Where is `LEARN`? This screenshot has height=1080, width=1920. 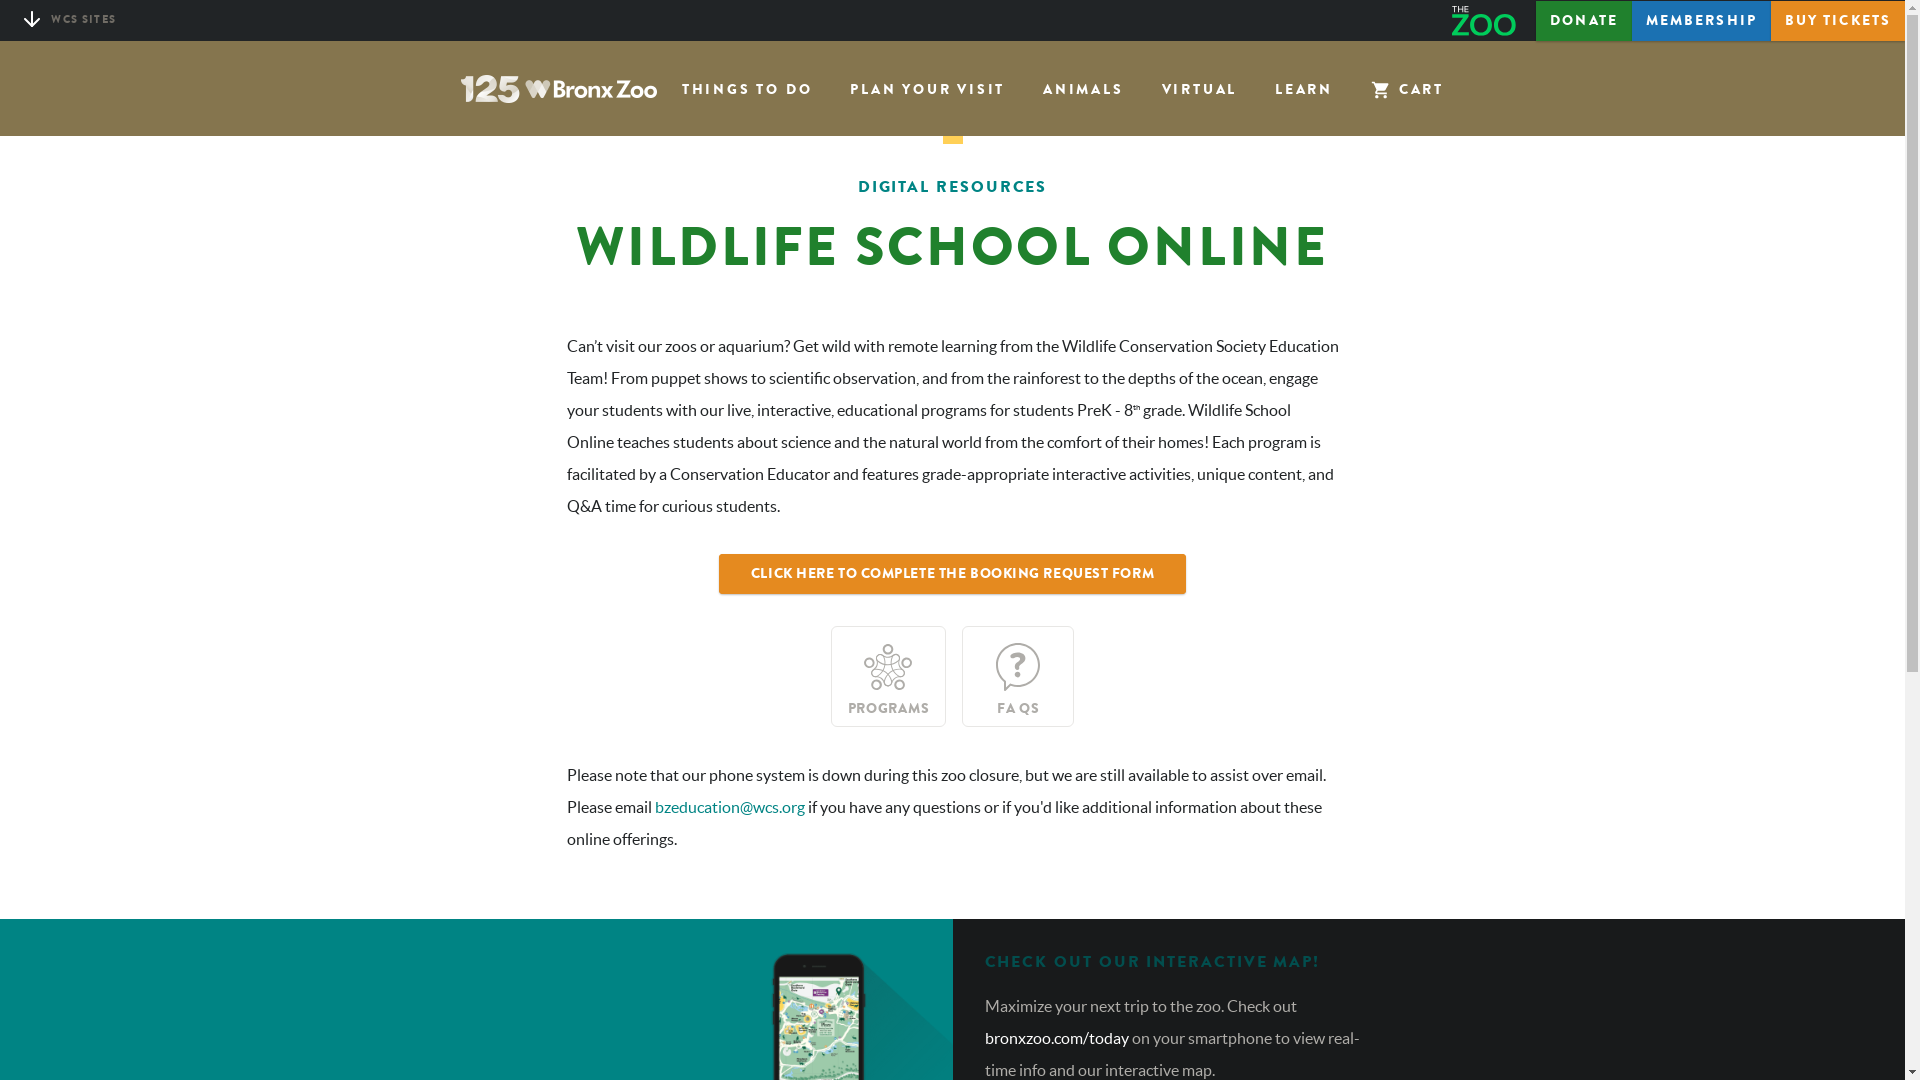
LEARN is located at coordinates (1304, 90).